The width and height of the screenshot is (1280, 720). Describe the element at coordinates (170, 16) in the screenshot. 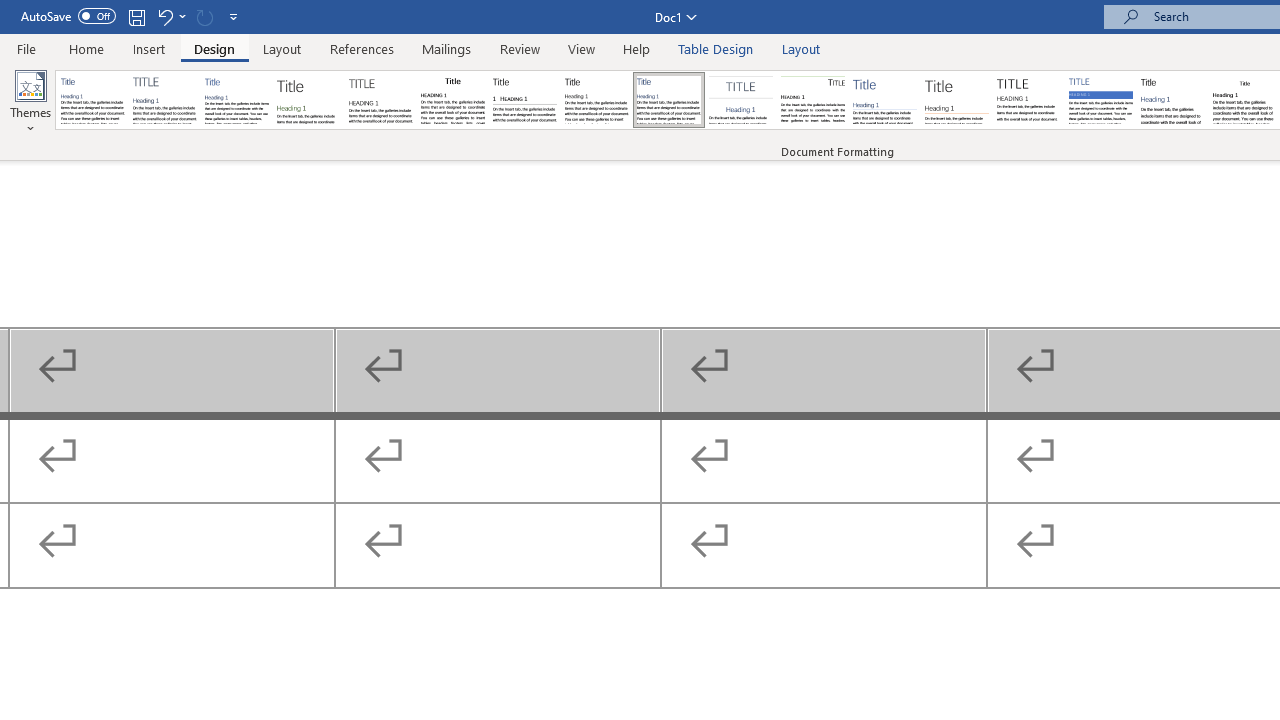

I see `Undo Outline Move Up` at that location.